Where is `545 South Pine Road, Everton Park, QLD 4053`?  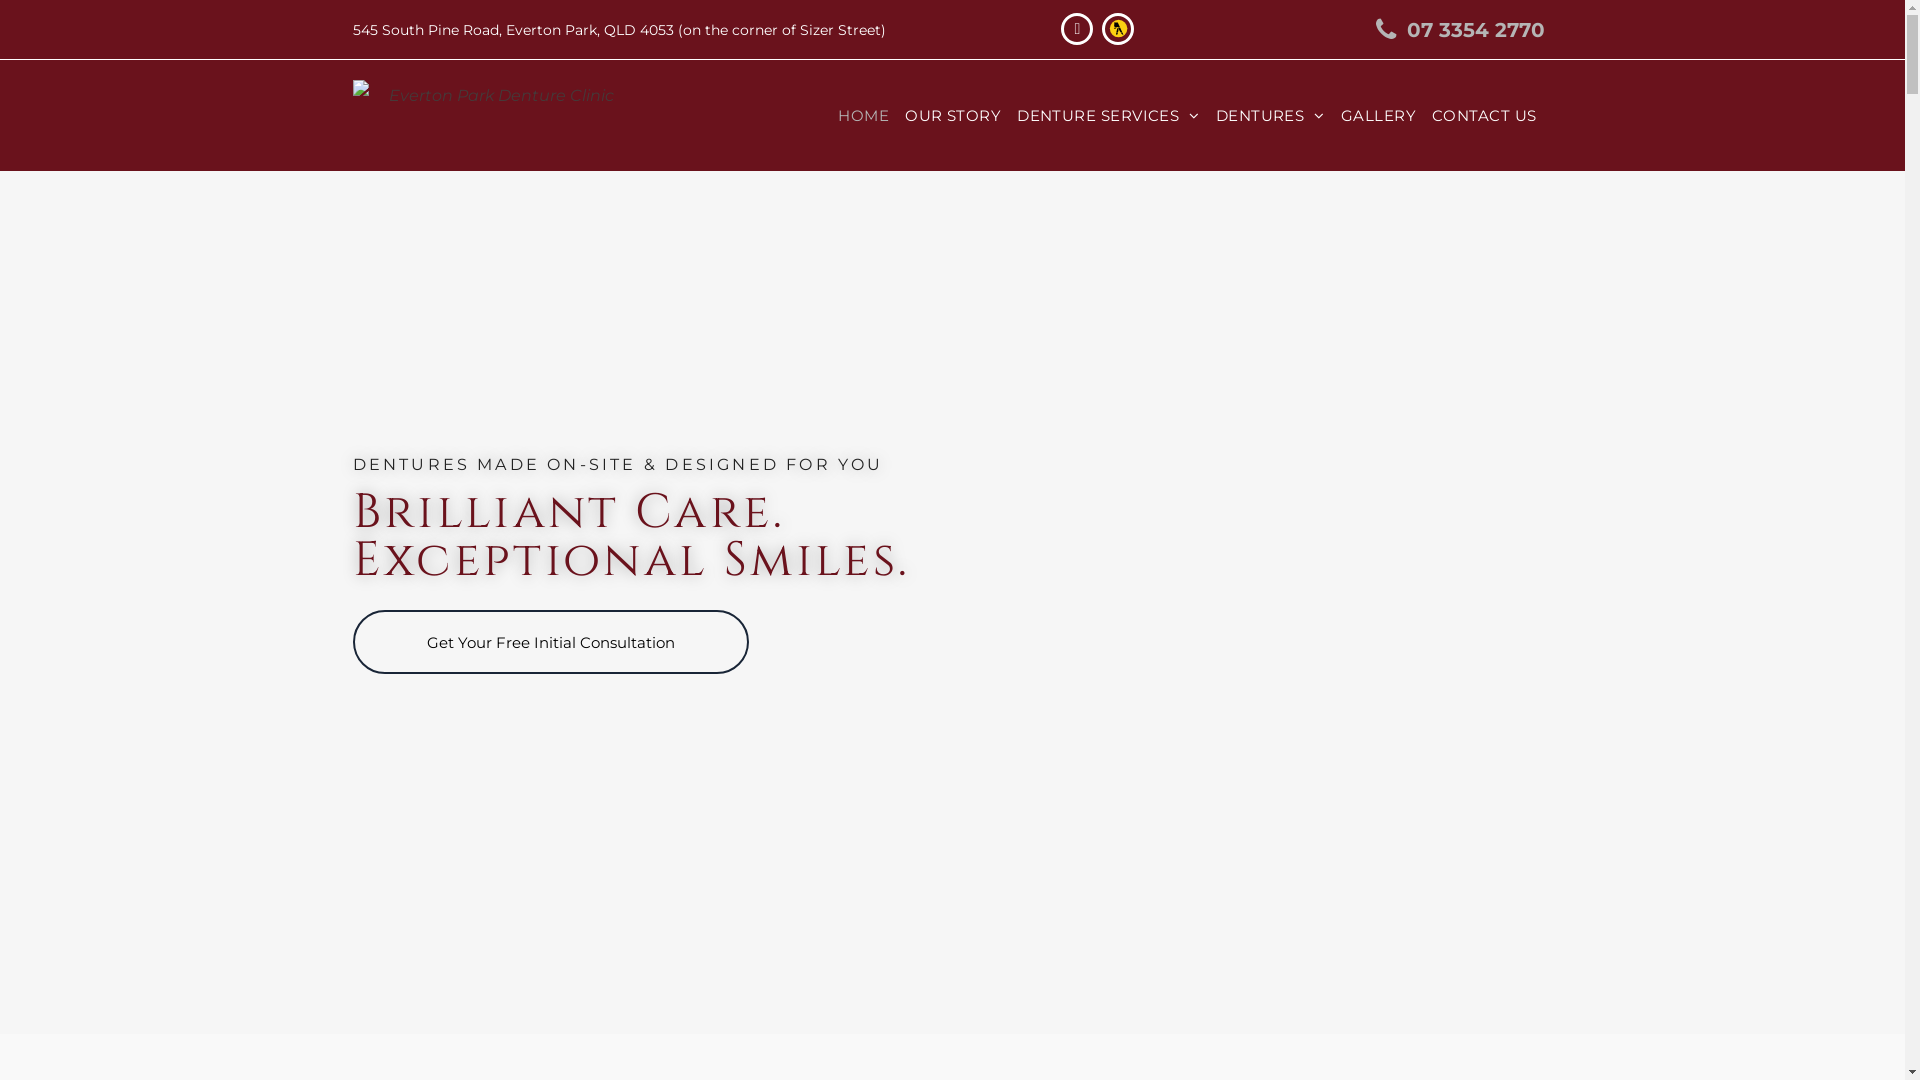
545 South Pine Road, Everton Park, QLD 4053 is located at coordinates (512, 29).